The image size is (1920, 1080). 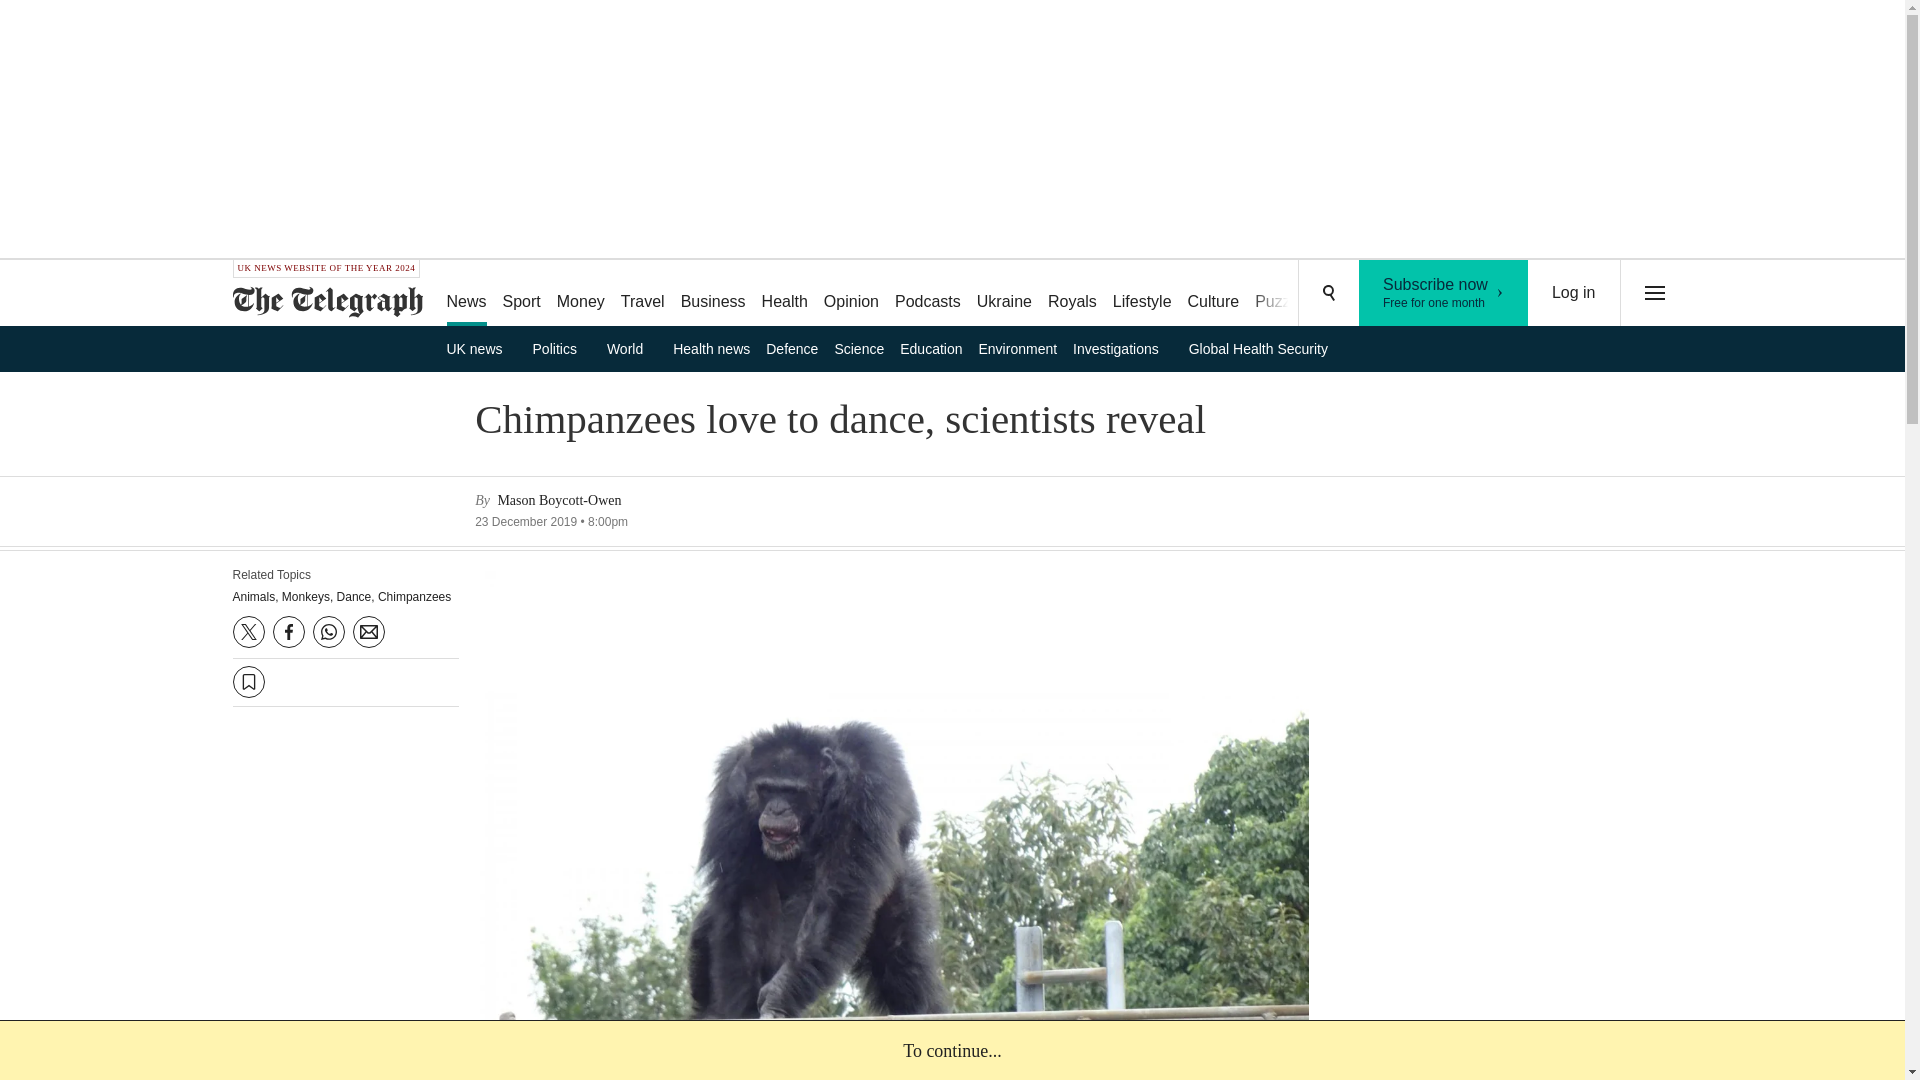 I want to click on Health, so click(x=1282, y=294).